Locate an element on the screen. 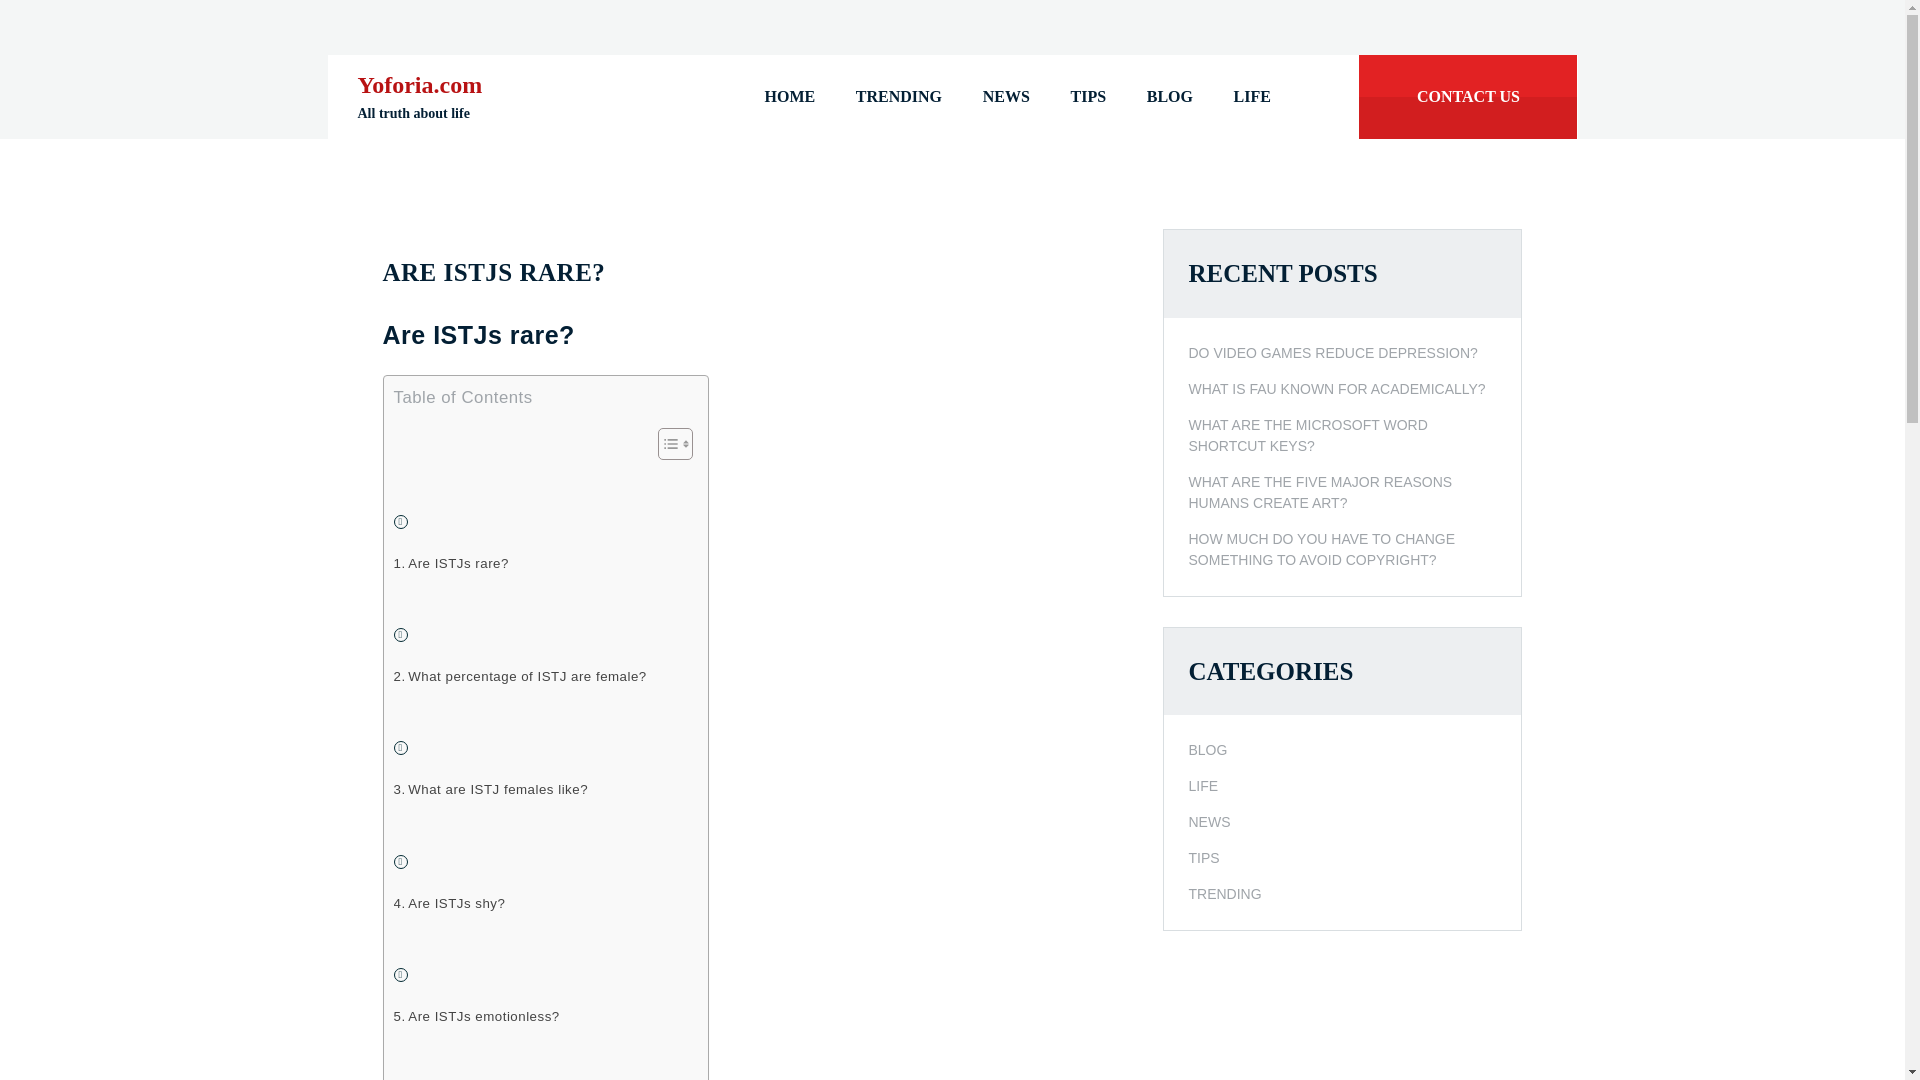  BLOG is located at coordinates (1169, 97).